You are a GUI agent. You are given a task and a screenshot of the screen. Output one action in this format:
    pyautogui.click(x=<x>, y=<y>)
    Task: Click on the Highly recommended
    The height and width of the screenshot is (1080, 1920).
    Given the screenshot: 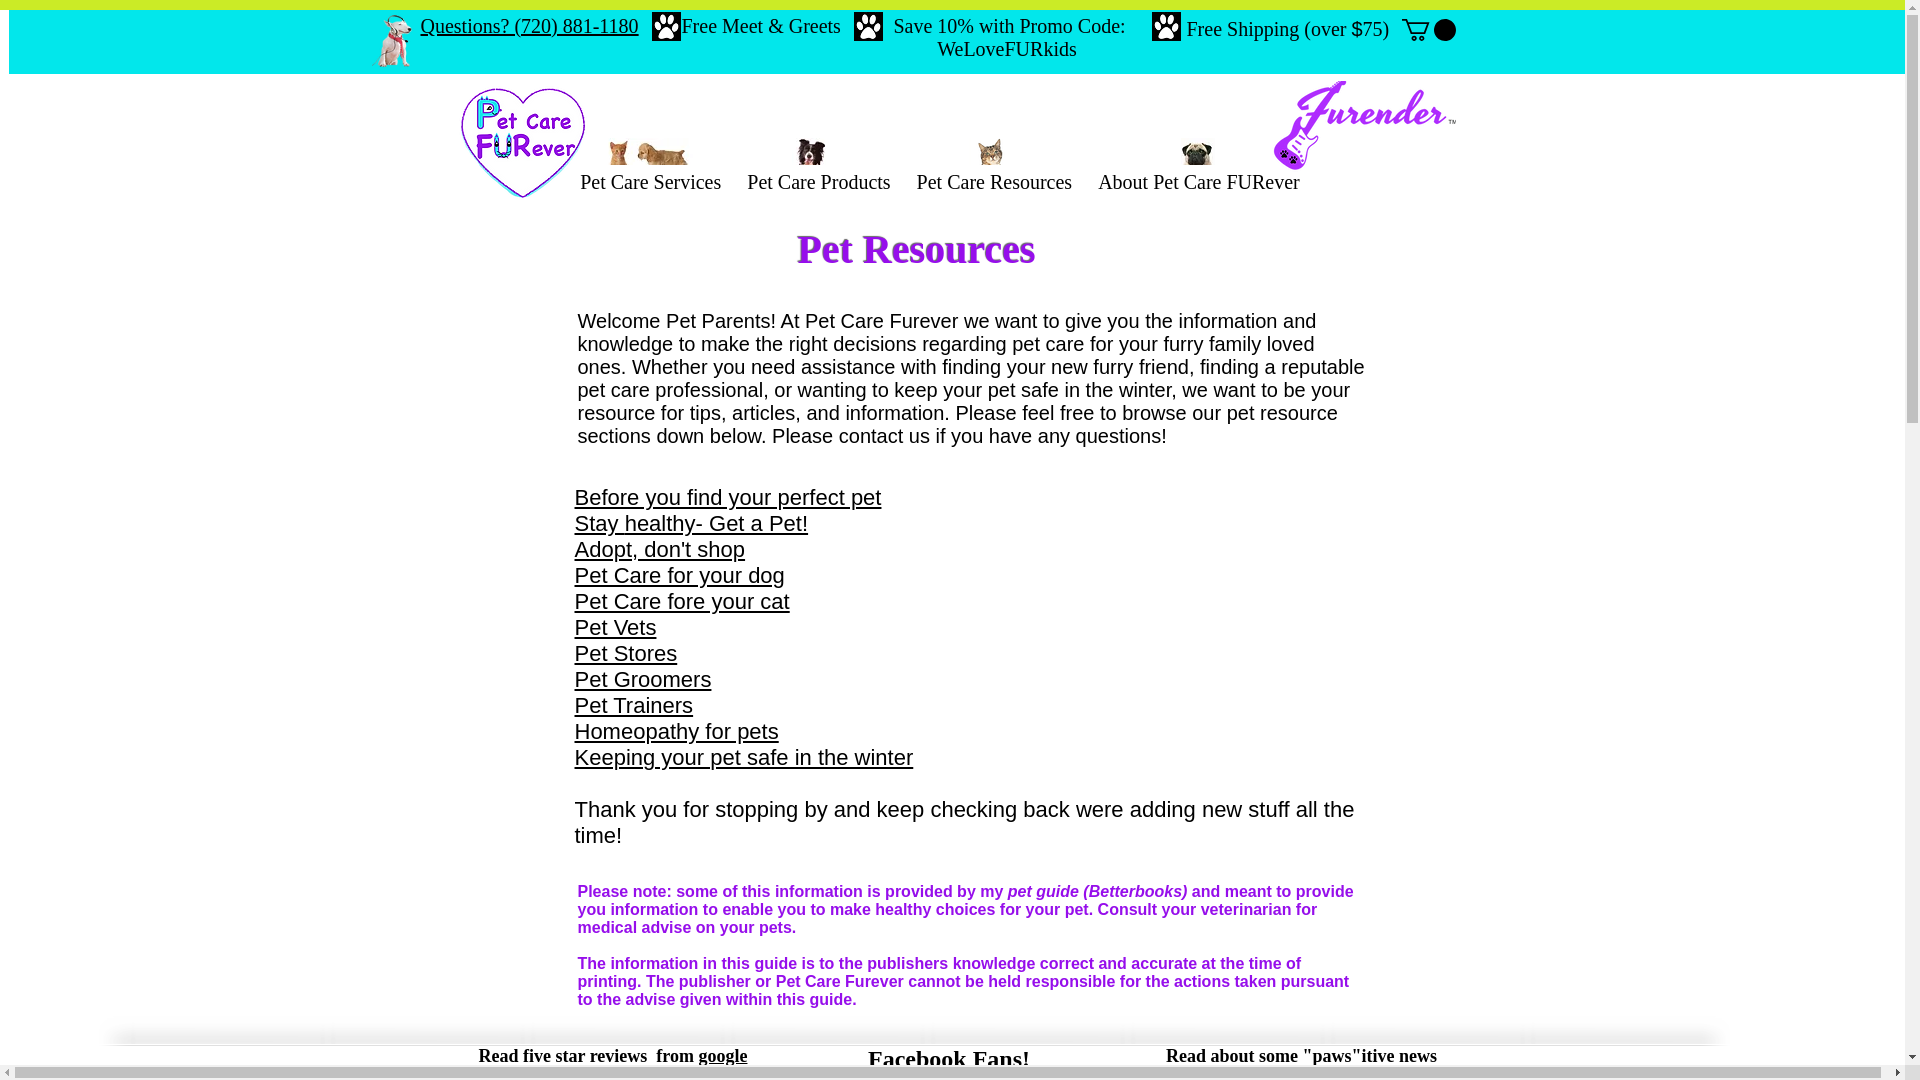 What is the action you would take?
    pyautogui.click(x=1166, y=26)
    